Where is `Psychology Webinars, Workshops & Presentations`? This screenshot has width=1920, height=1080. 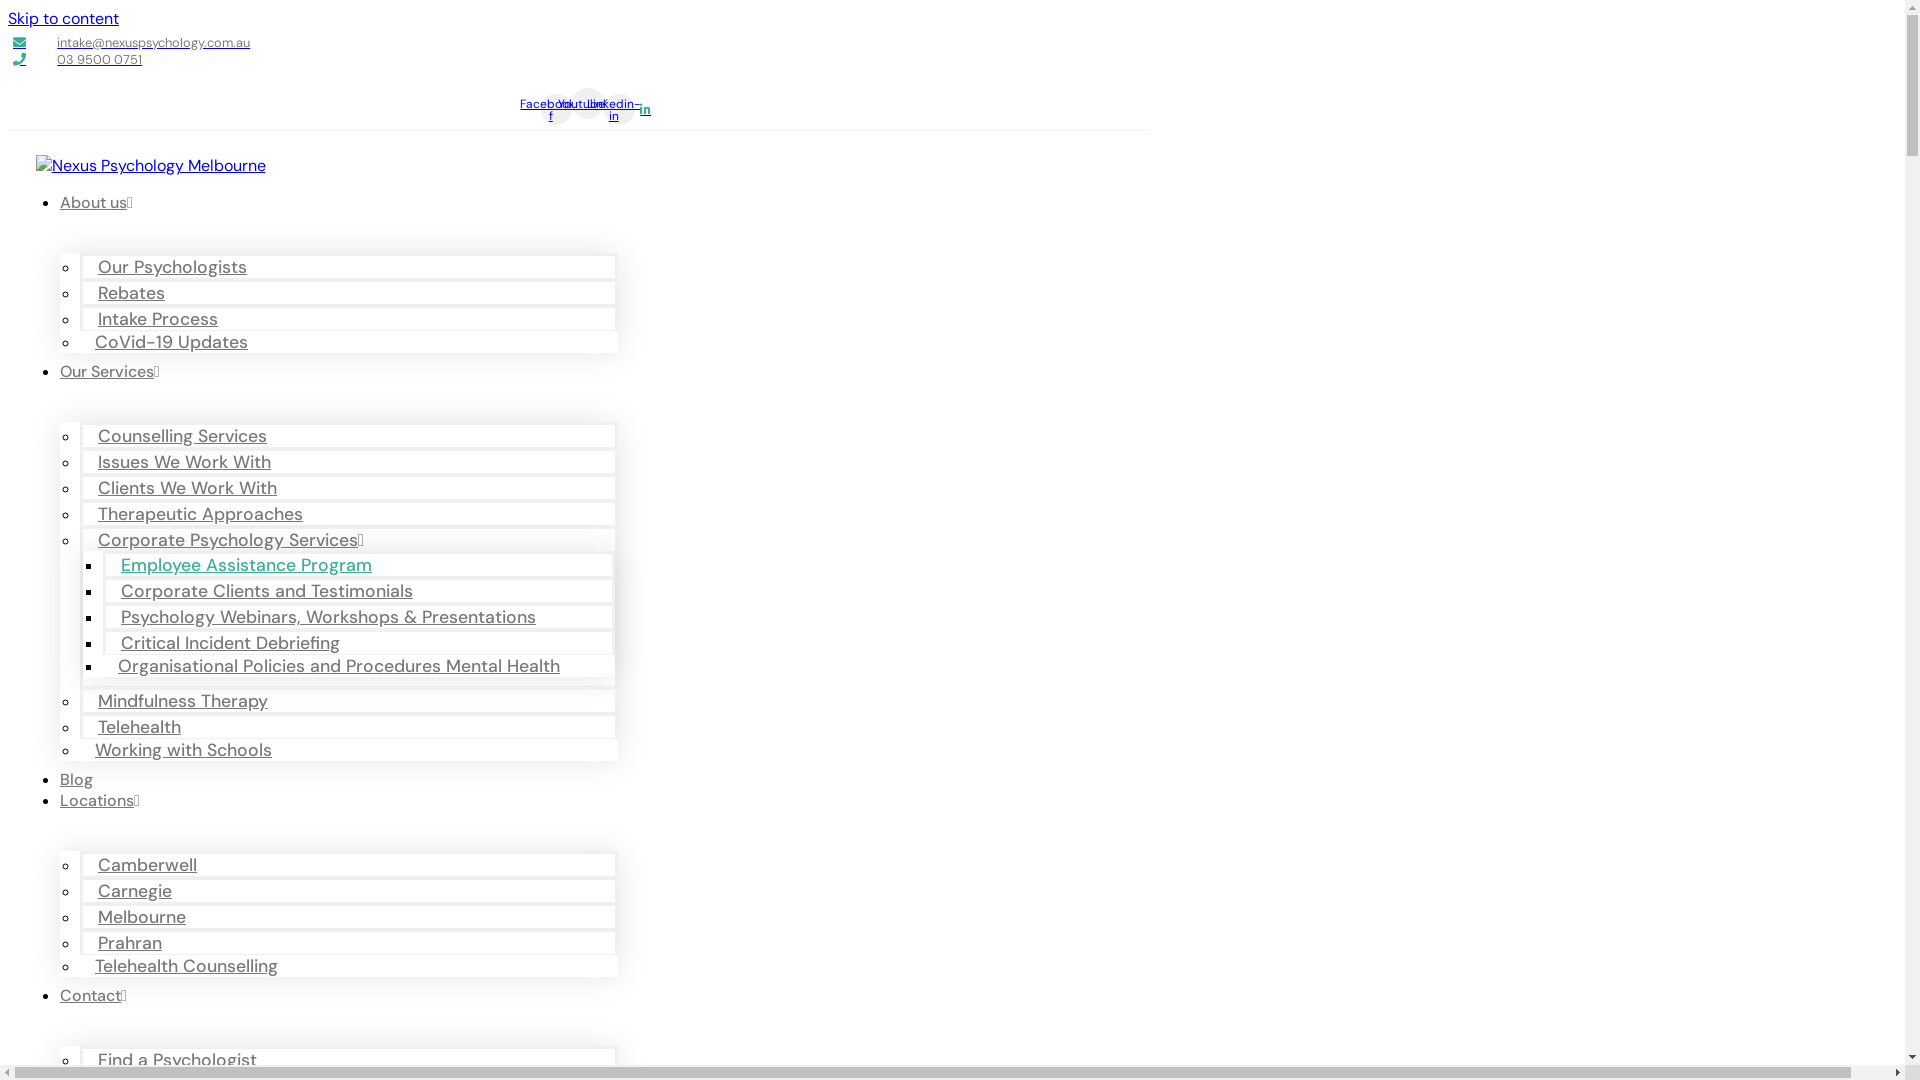
Psychology Webinars, Workshops & Presentations is located at coordinates (334, 617).